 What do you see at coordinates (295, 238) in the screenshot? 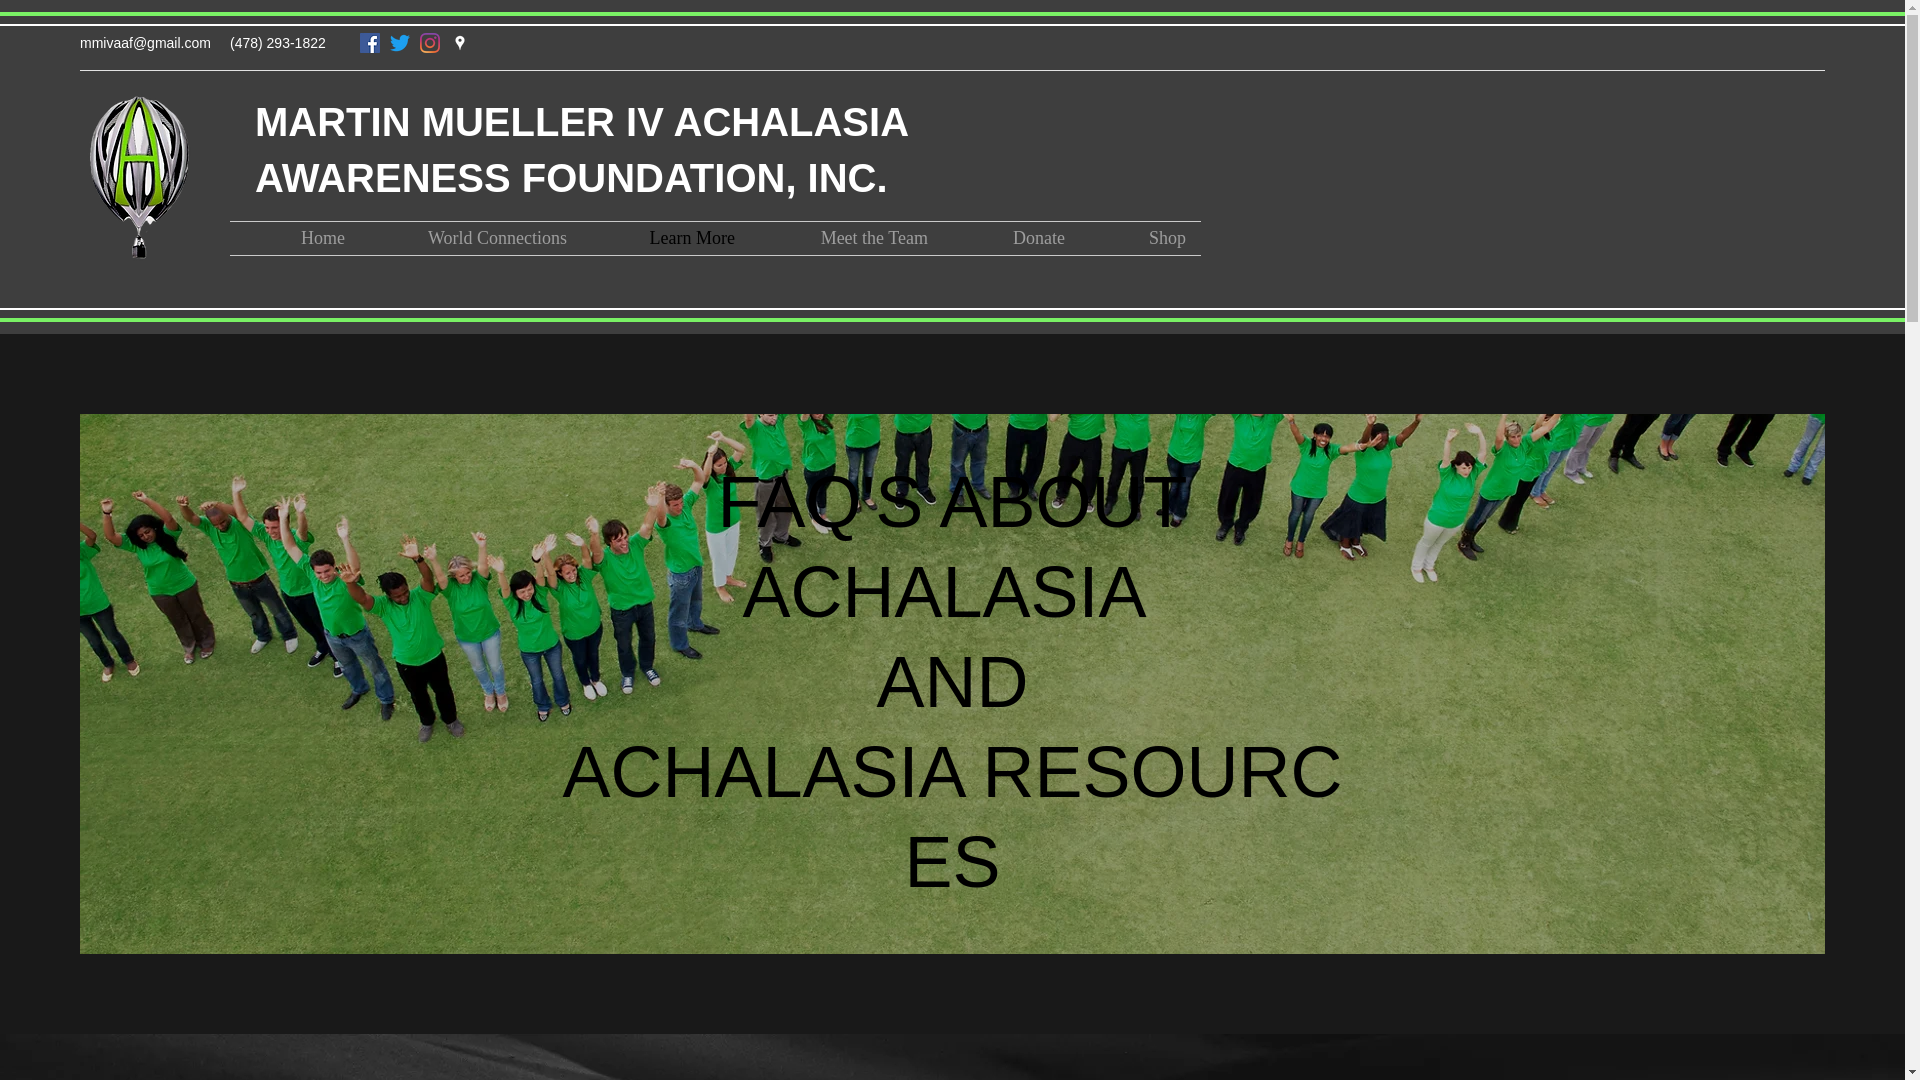
I see `Home` at bounding box center [295, 238].